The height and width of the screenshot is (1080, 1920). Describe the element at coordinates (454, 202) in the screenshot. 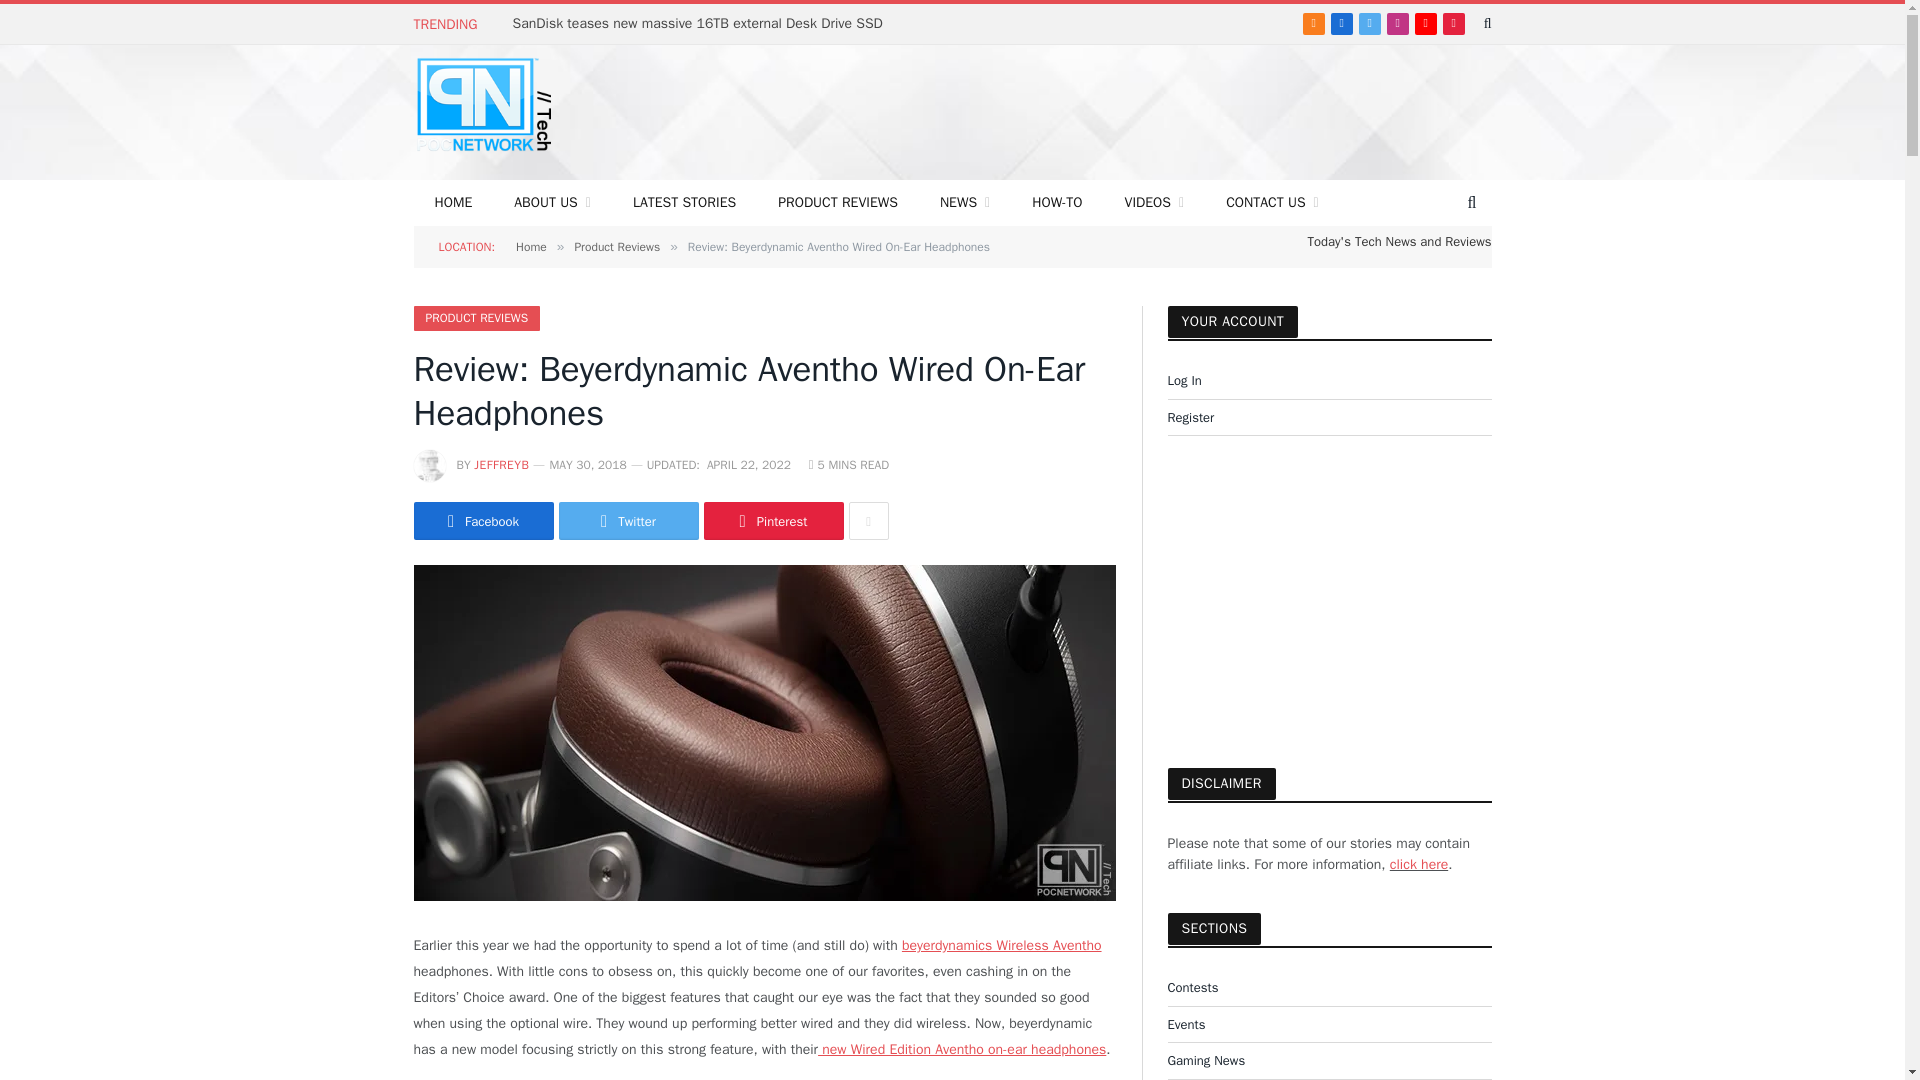

I see `HOME` at that location.